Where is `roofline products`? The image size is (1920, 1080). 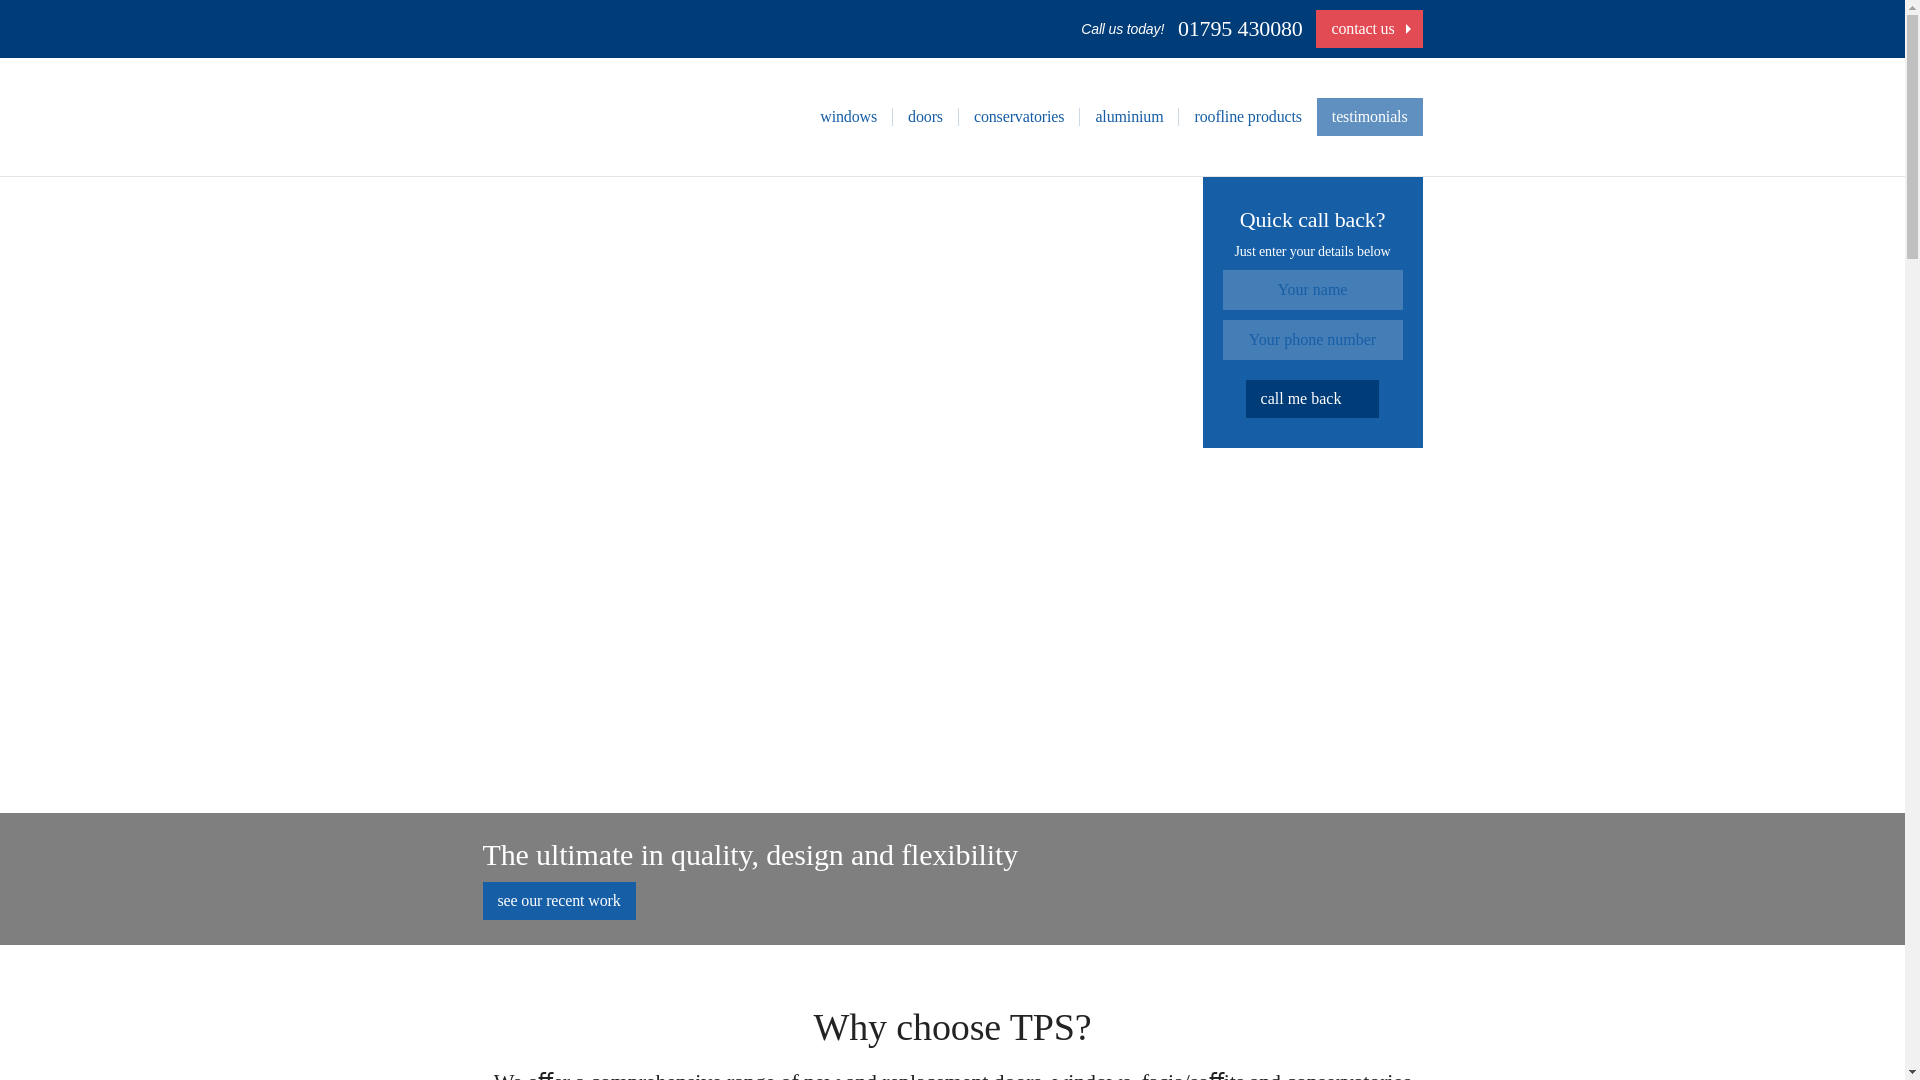
roofline products is located at coordinates (1248, 116).